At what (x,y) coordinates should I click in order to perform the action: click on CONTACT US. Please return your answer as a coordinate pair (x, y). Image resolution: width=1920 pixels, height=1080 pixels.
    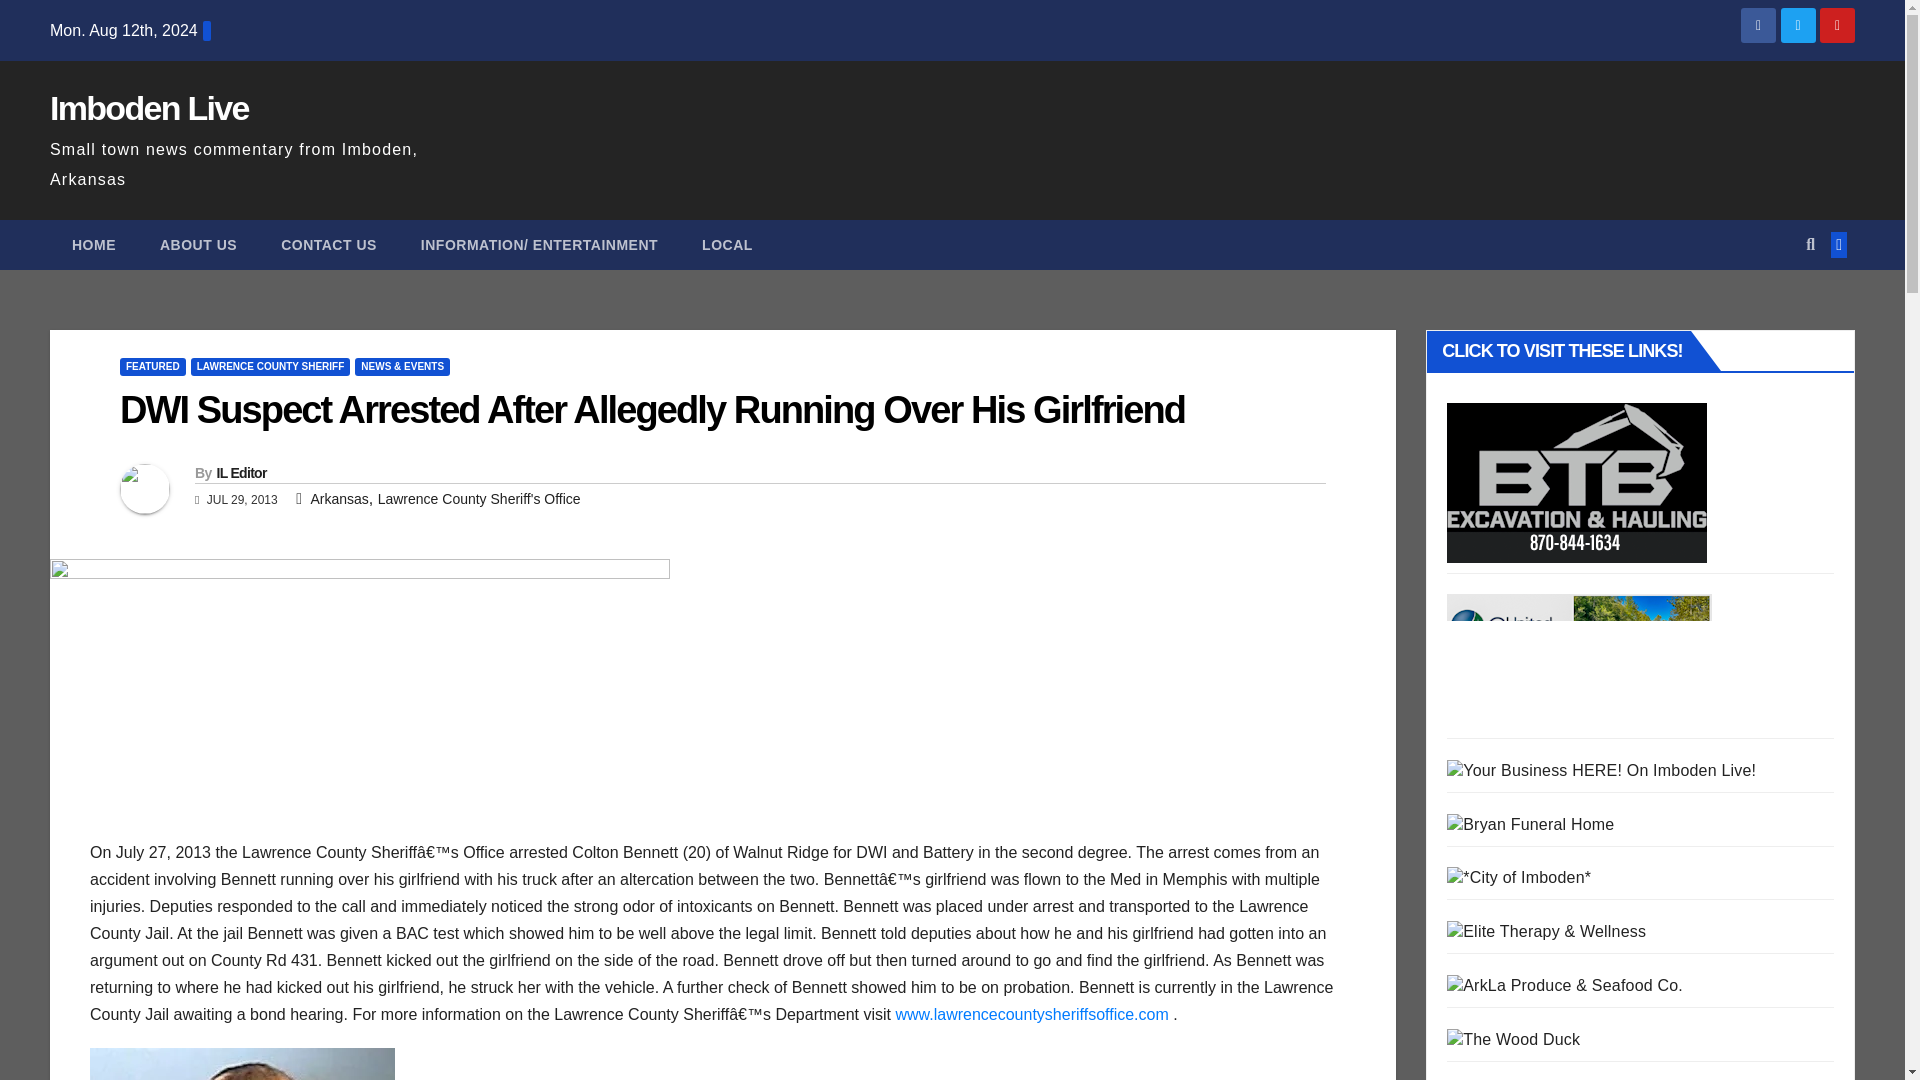
    Looking at the image, I should click on (329, 245).